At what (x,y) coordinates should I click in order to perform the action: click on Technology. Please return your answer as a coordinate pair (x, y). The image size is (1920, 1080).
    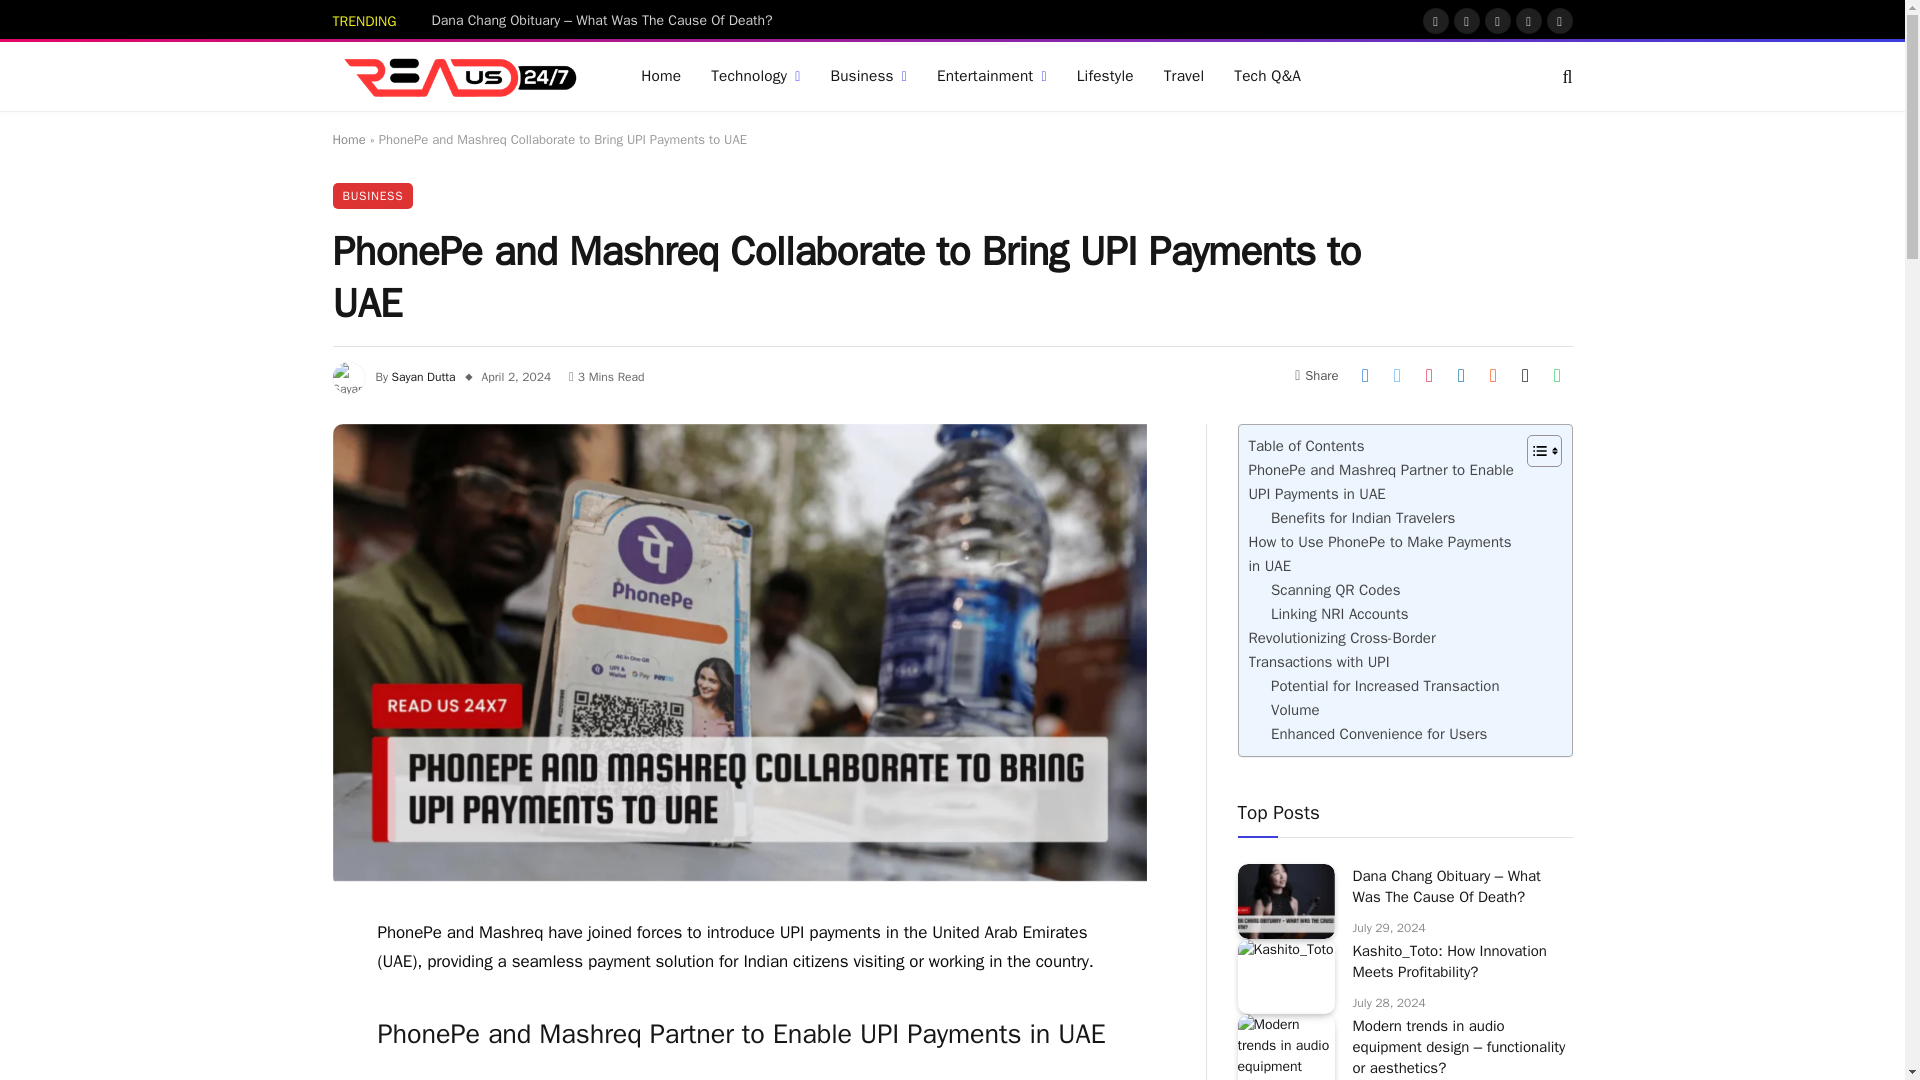
    Looking at the image, I should click on (754, 76).